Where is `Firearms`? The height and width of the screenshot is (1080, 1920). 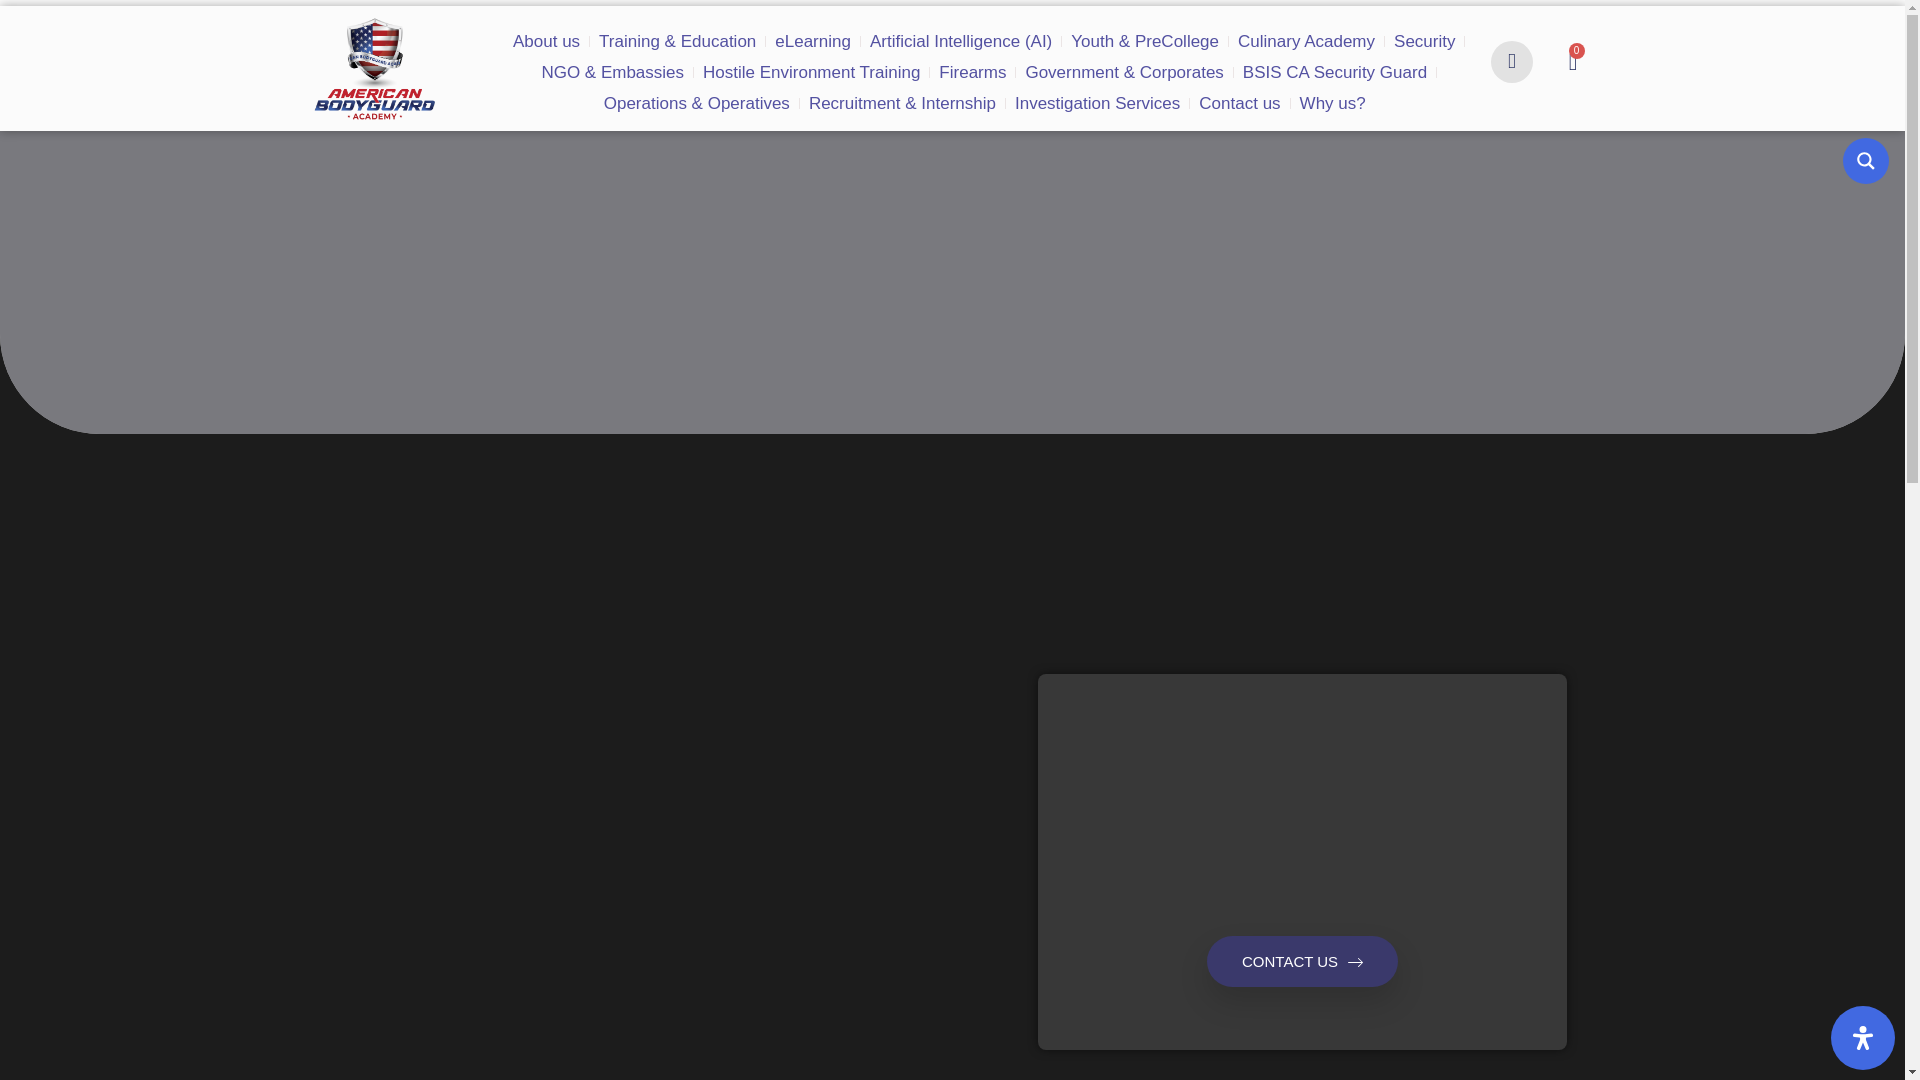
Firearms is located at coordinates (704, 54).